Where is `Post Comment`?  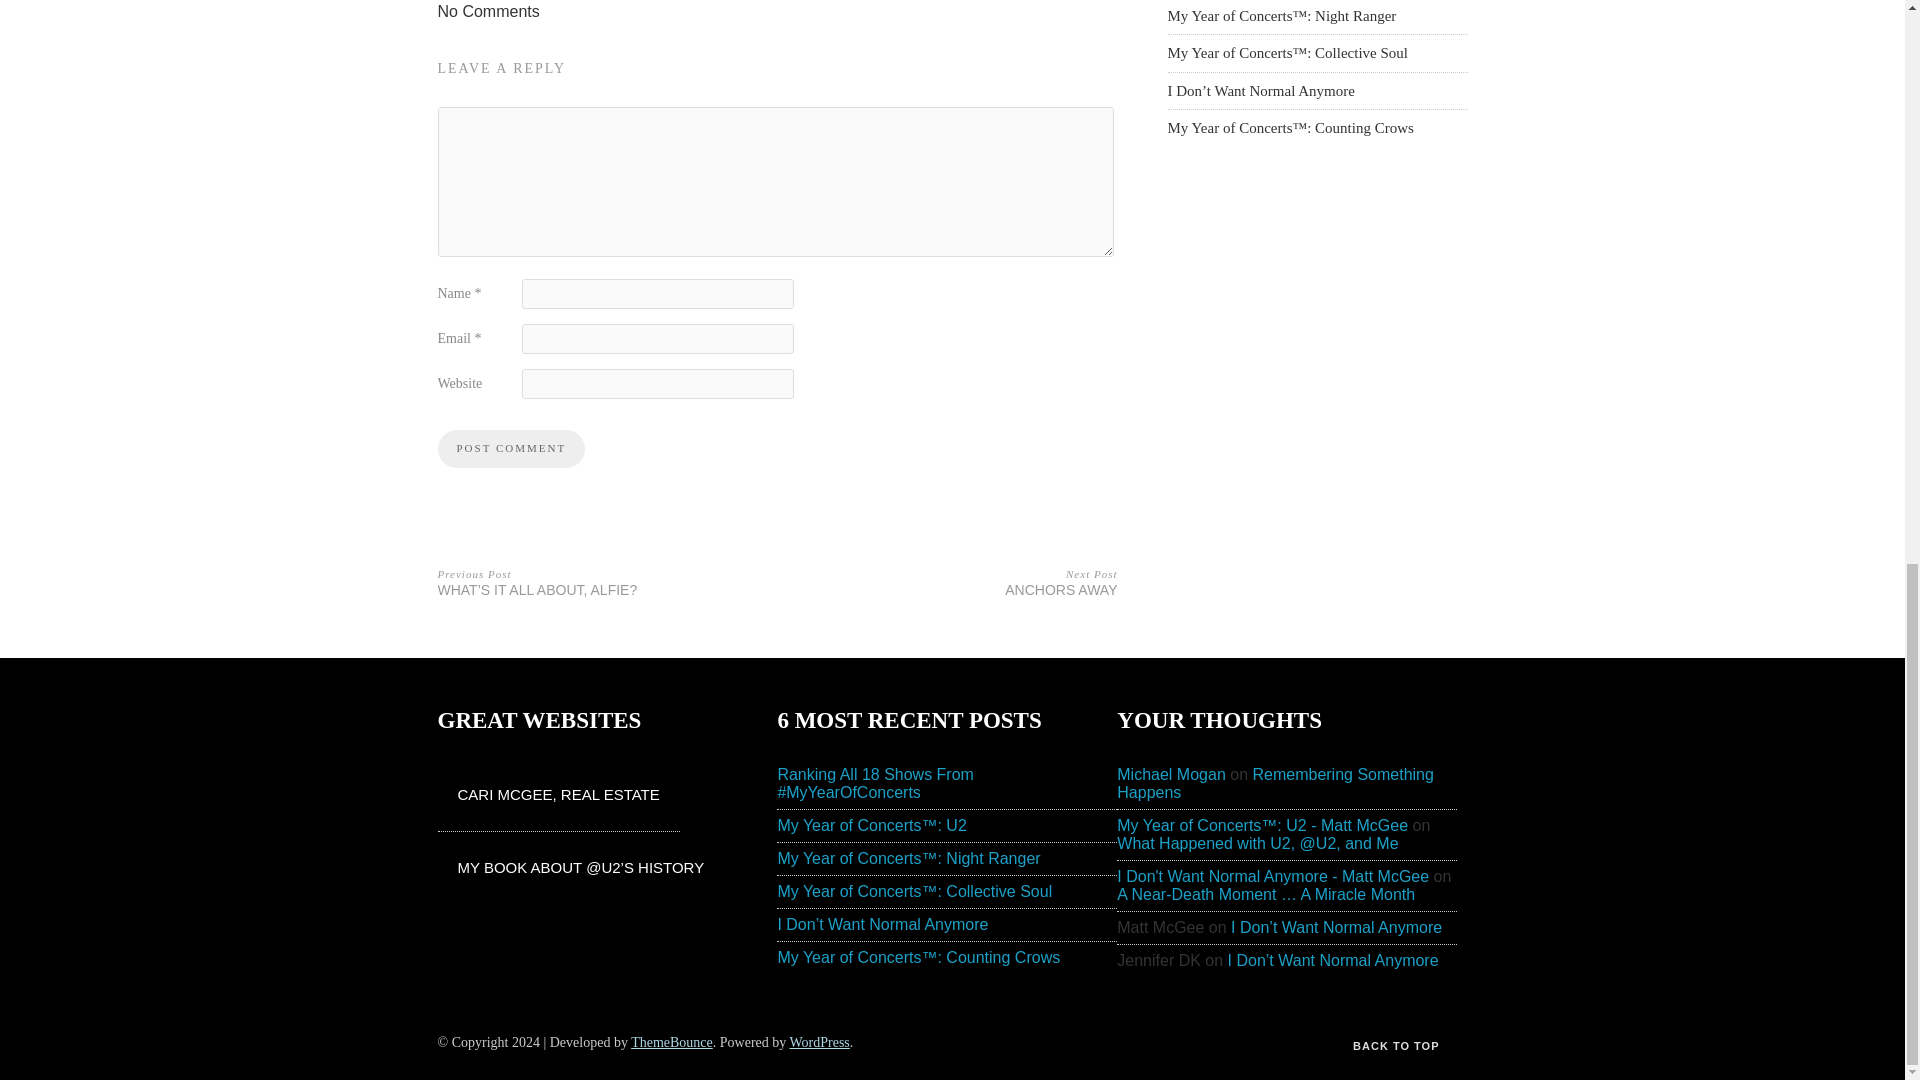
Post Comment is located at coordinates (954, 580).